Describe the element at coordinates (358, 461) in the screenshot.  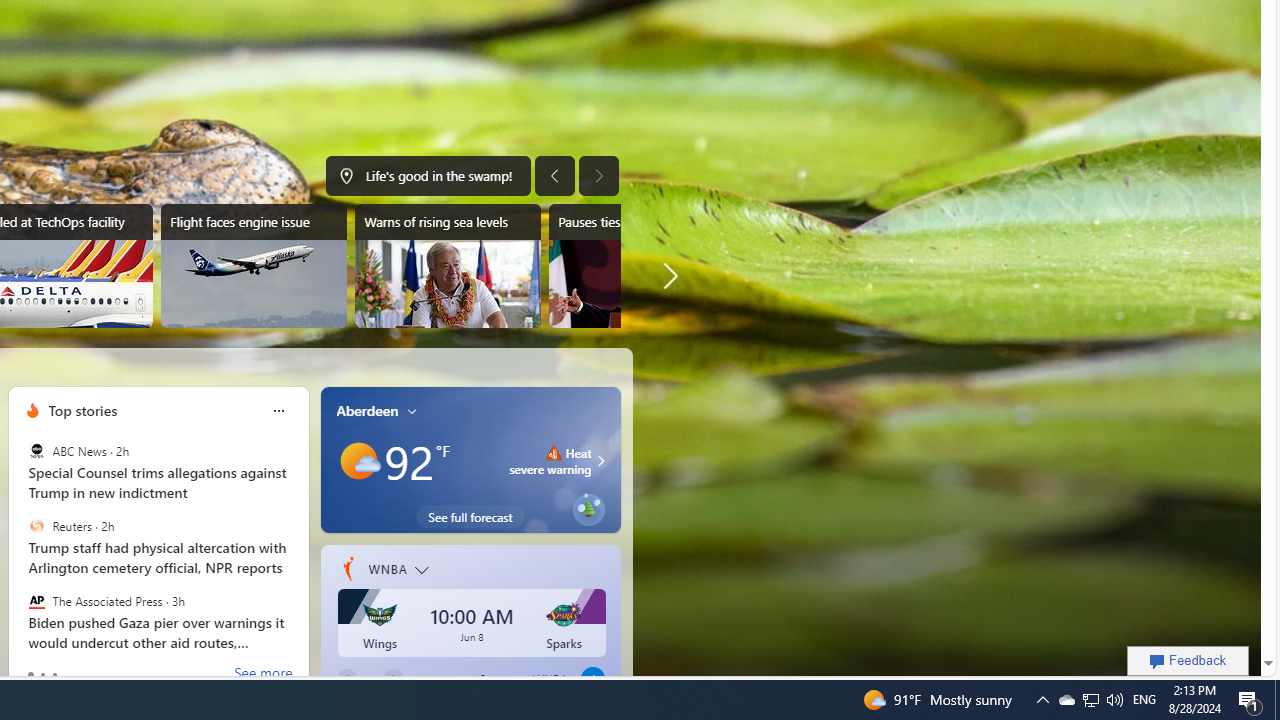
I see `Mostly sunny` at that location.